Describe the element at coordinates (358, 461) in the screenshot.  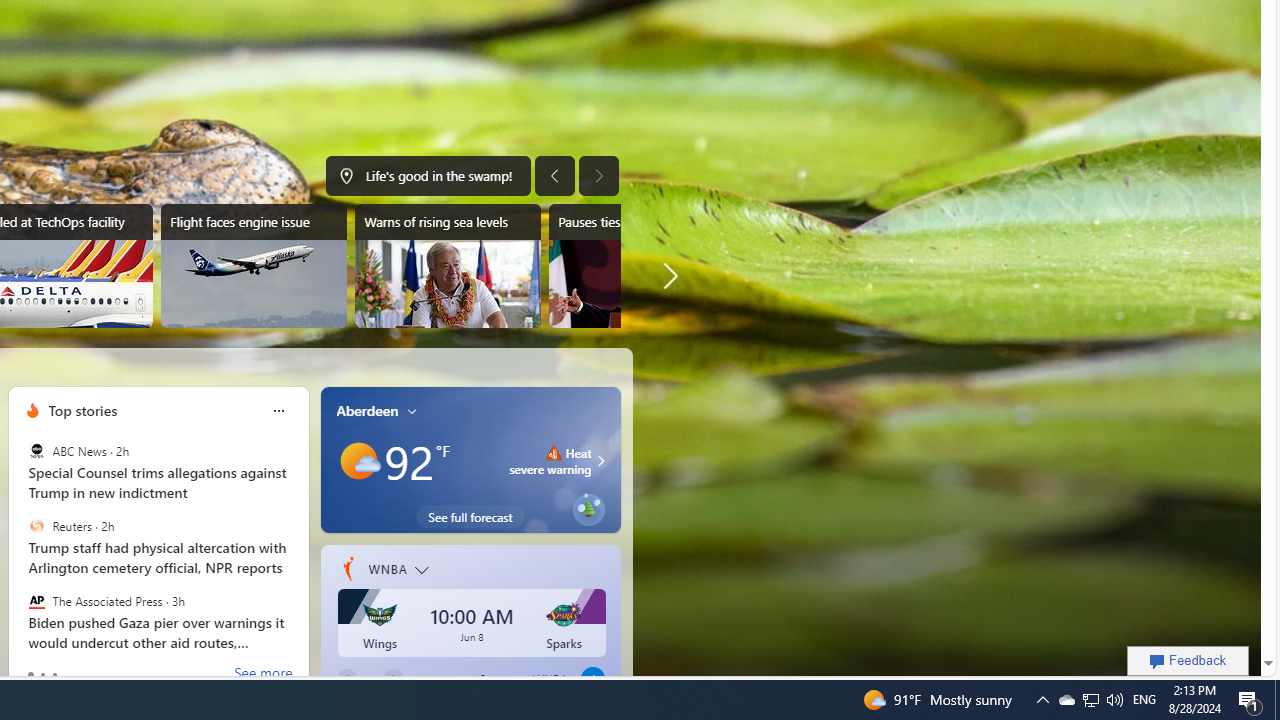
I see `Mostly sunny` at that location.